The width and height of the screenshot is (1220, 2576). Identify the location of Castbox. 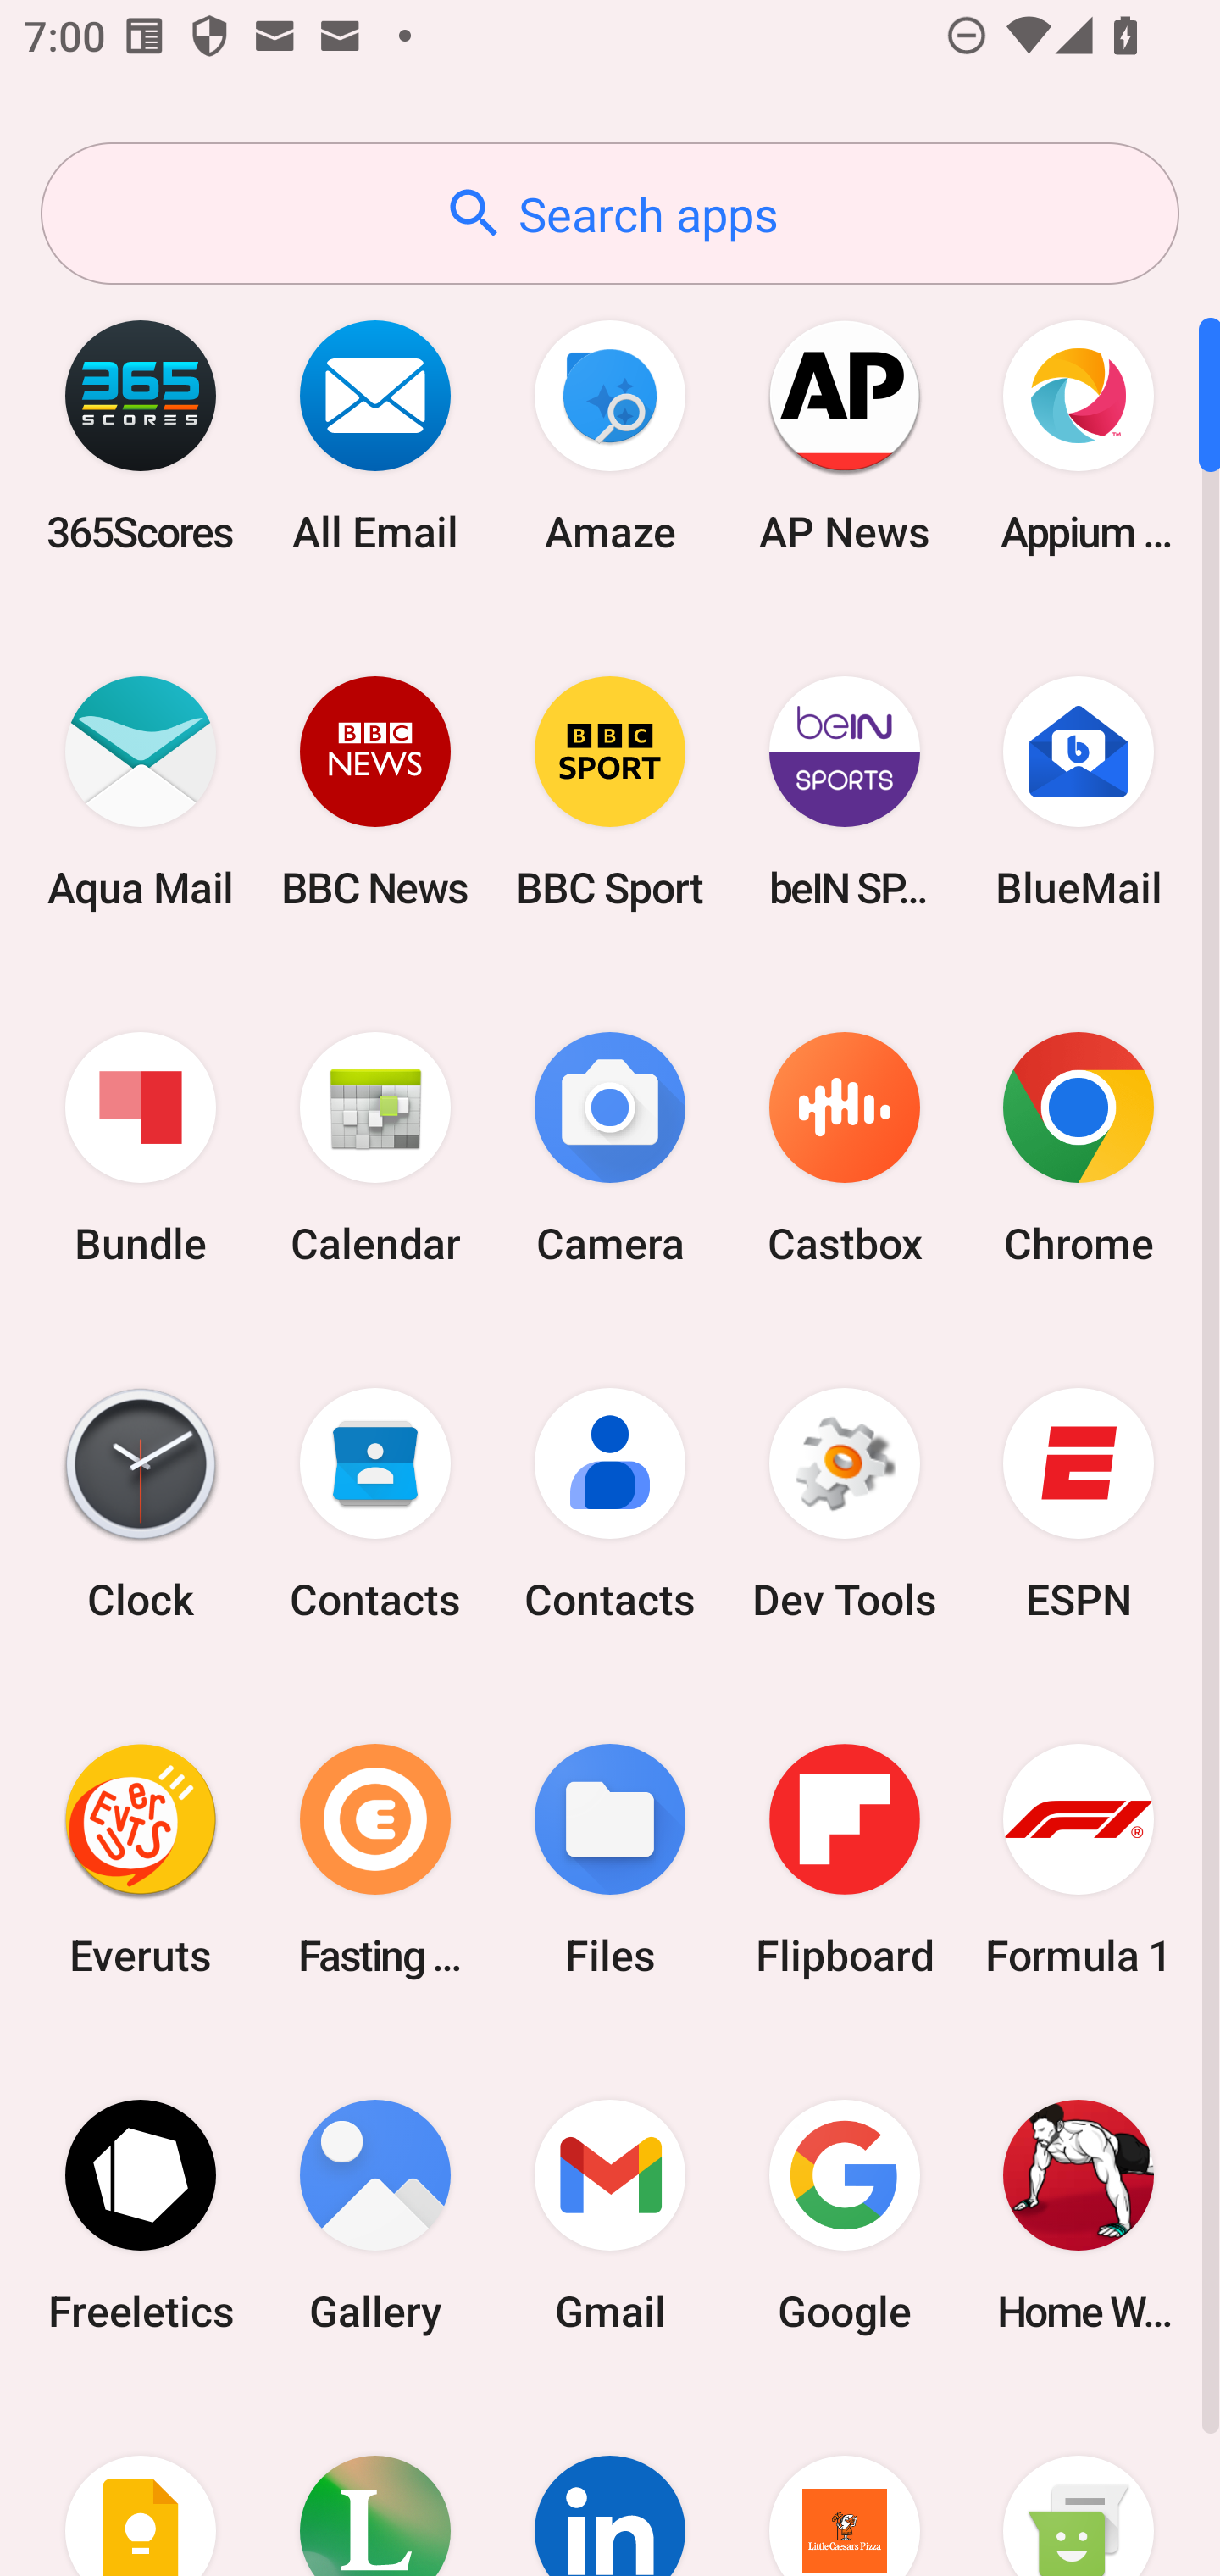
(844, 1149).